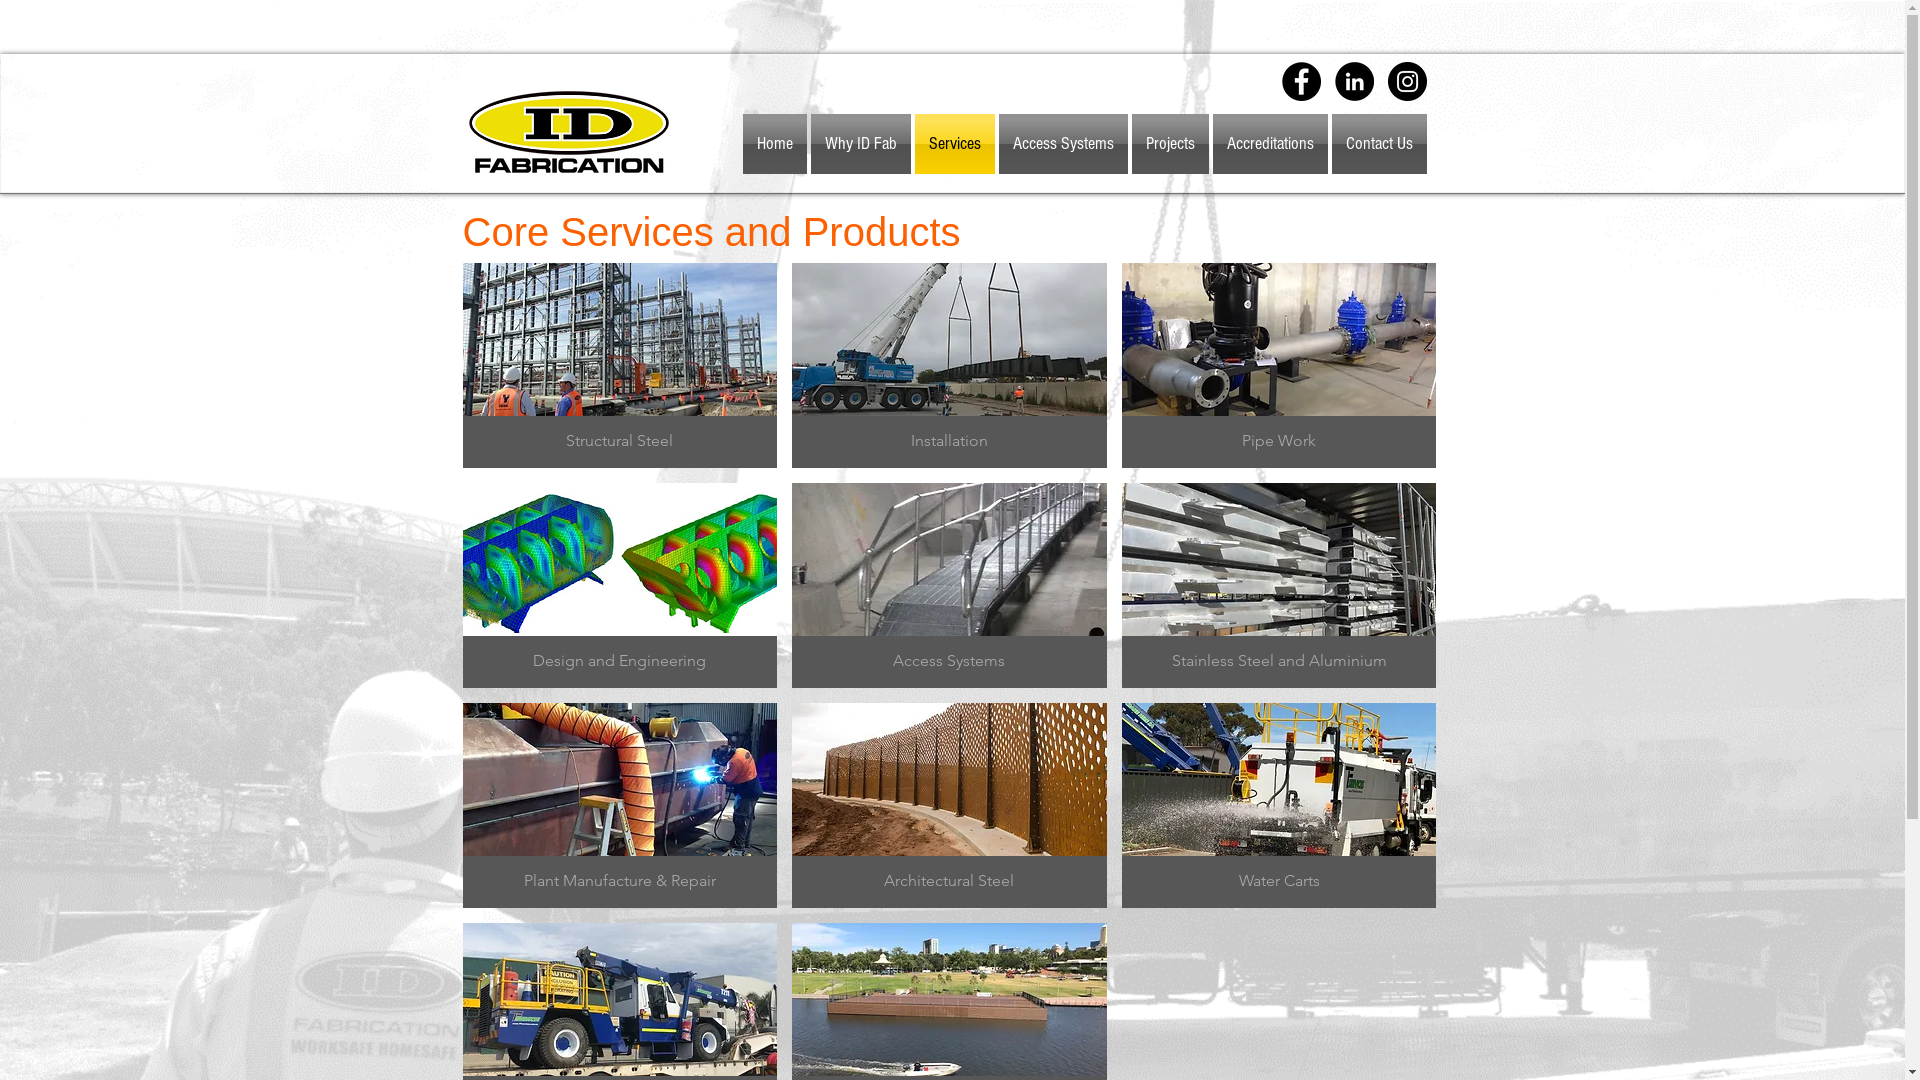  I want to click on Design and Engineering, so click(620, 586).